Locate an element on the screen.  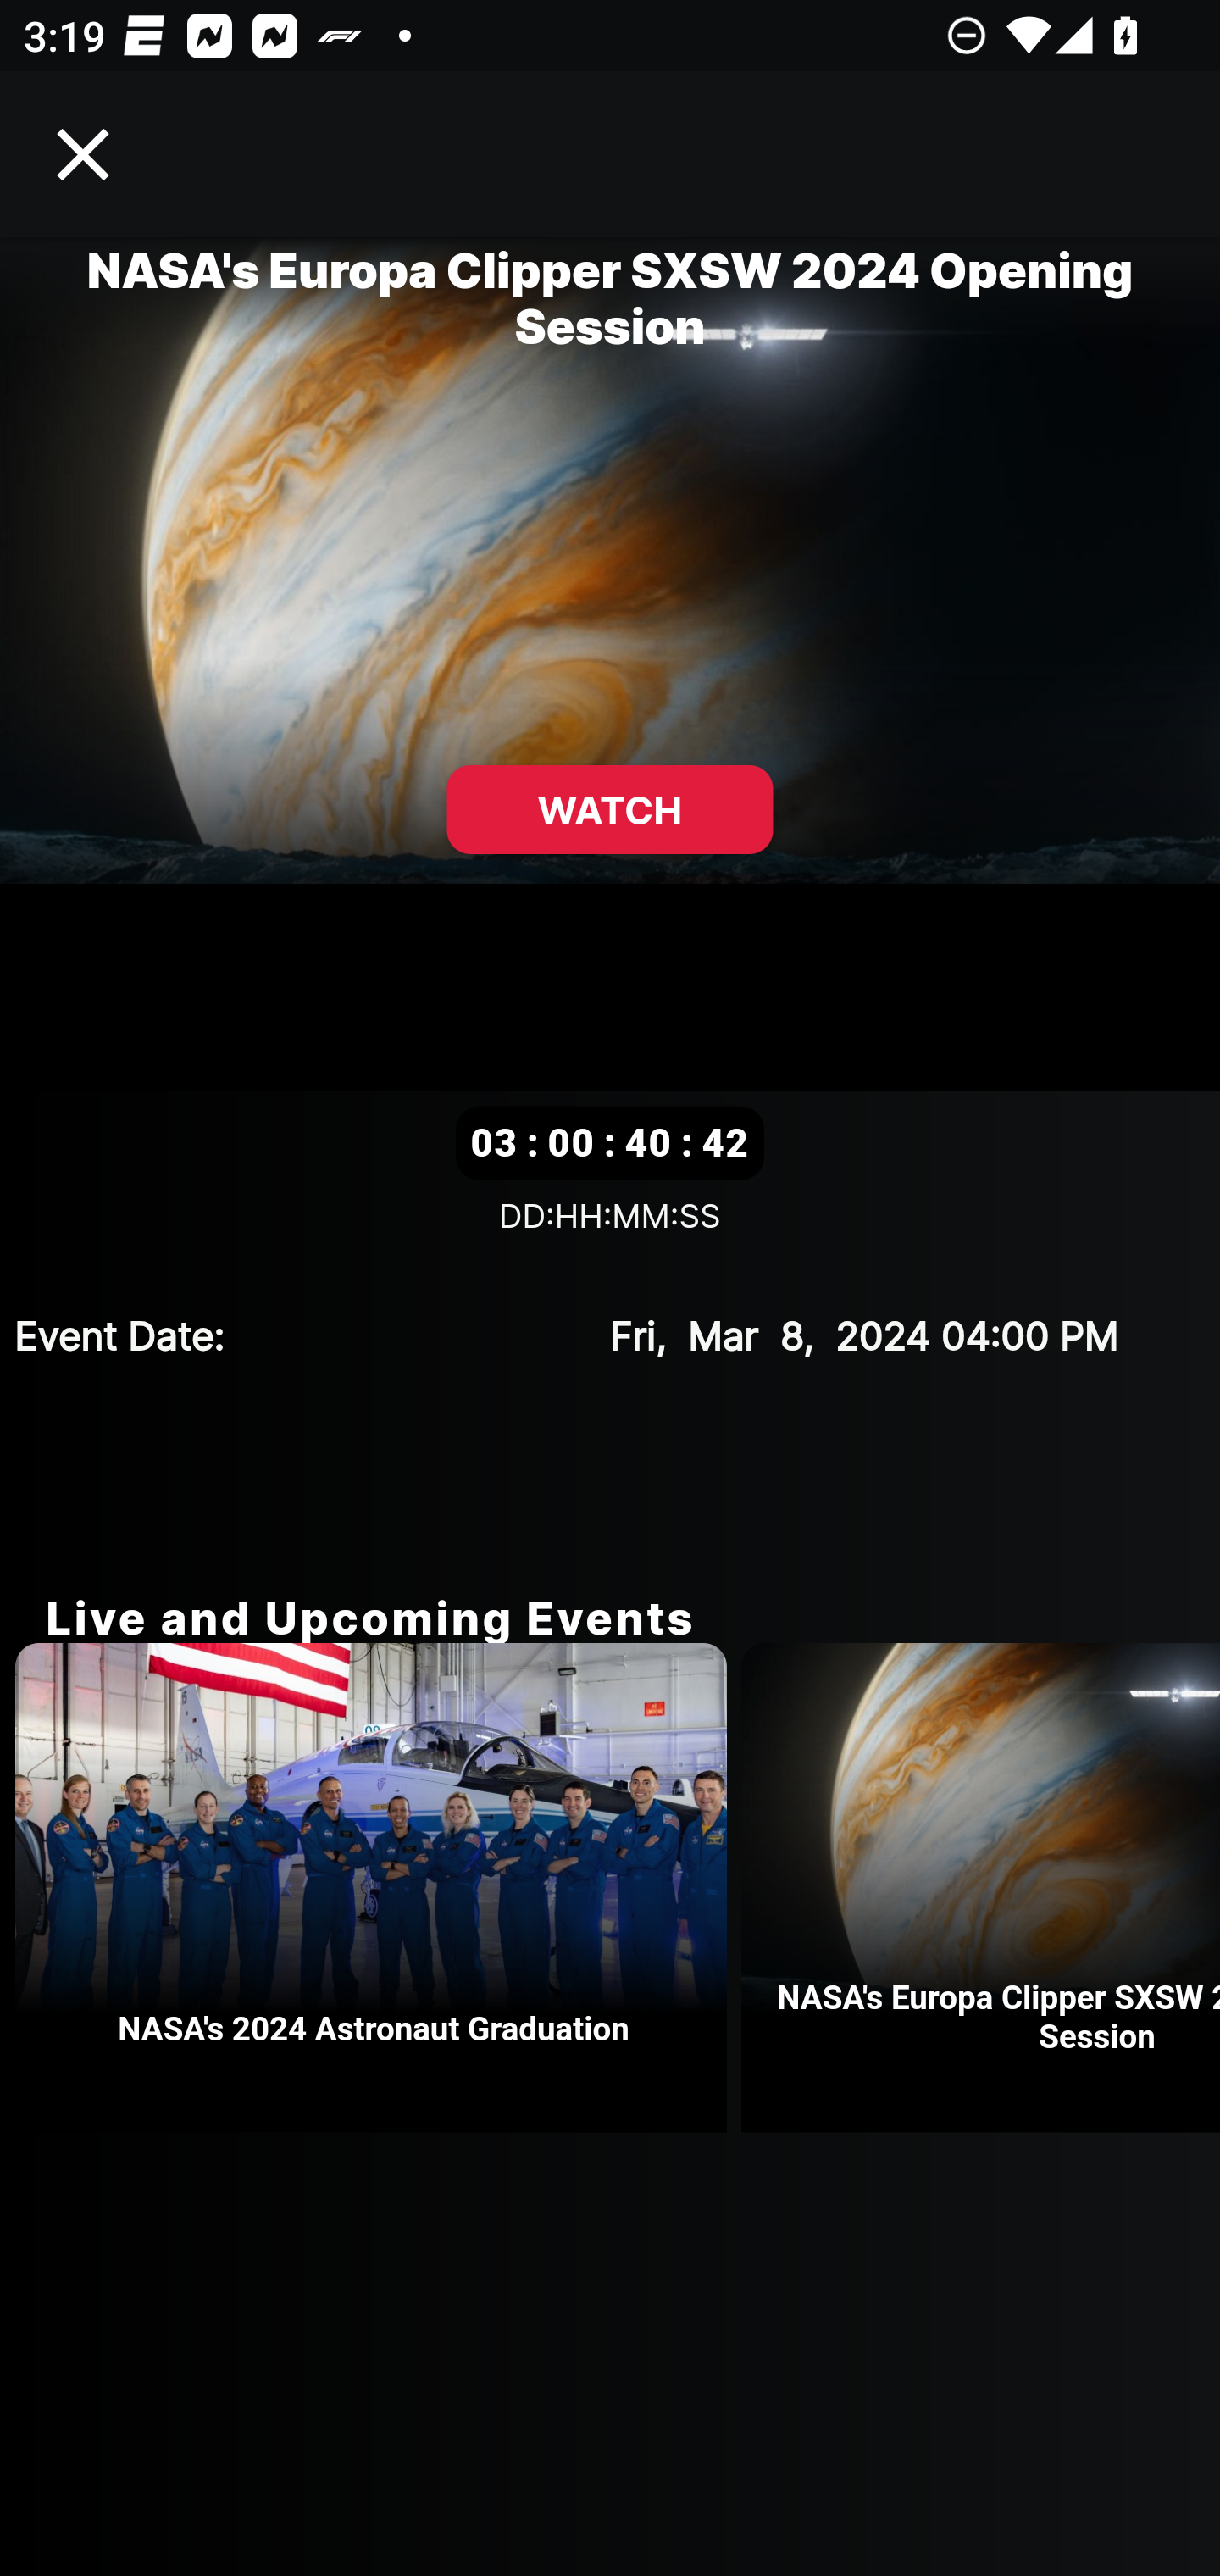
NASA's 2024 Astronaut Graduation is located at coordinates (378, 1888).